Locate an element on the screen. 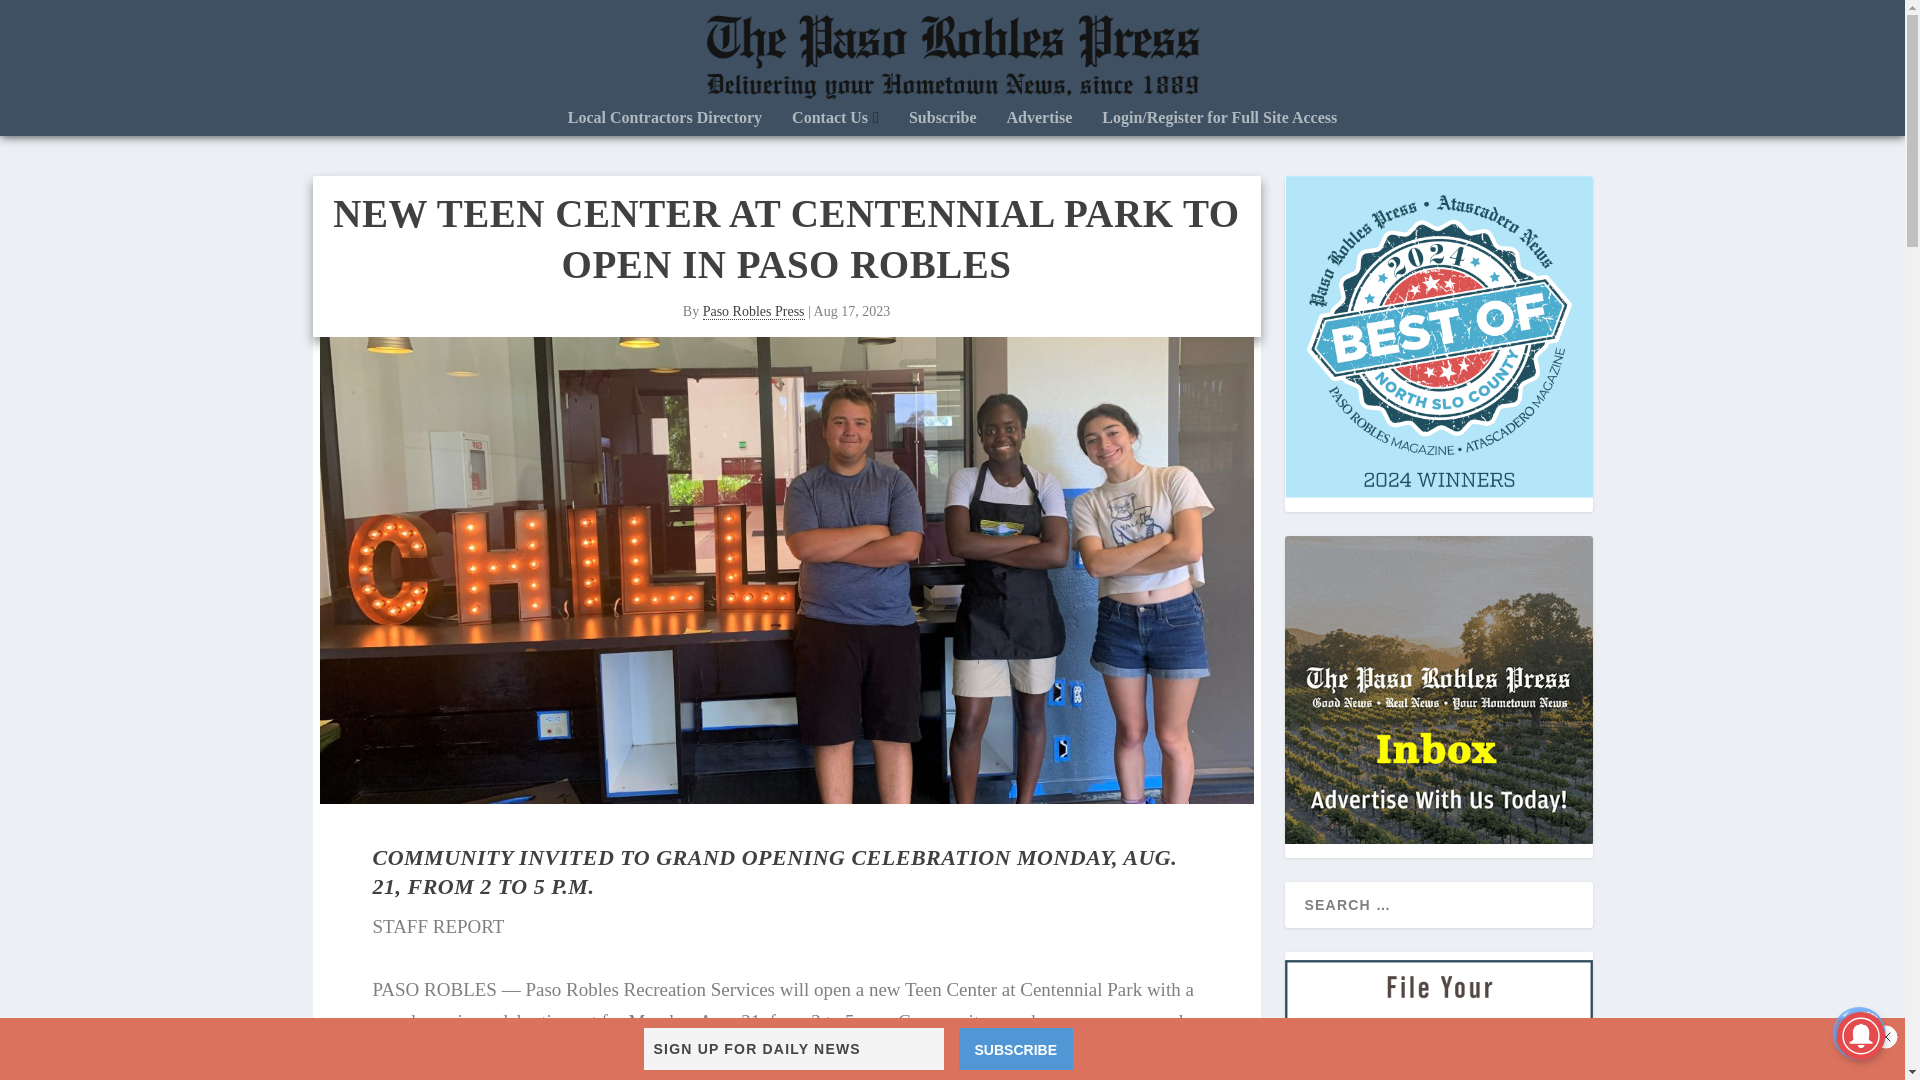 Image resolution: width=1920 pixels, height=1080 pixels. Advertise is located at coordinates (1040, 123).